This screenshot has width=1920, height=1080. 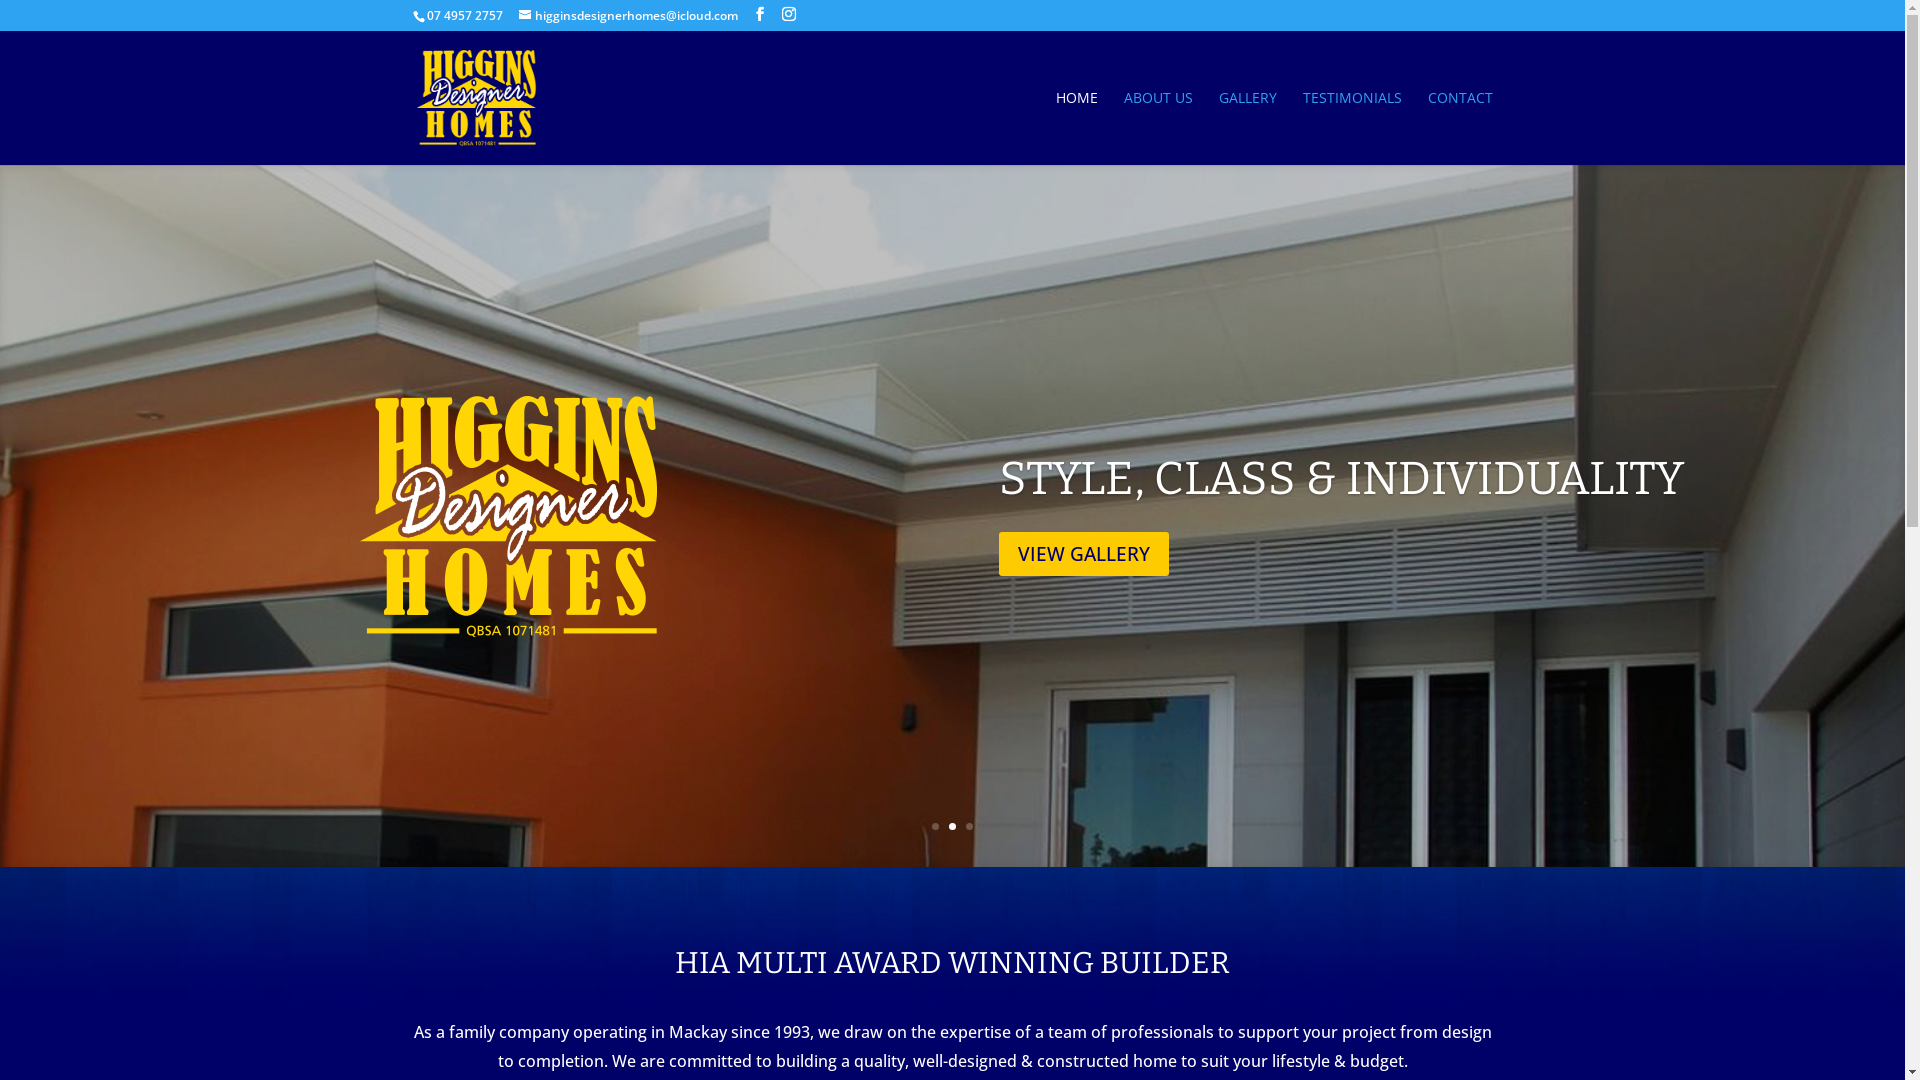 I want to click on TESTIMONIALS, so click(x=1352, y=128).